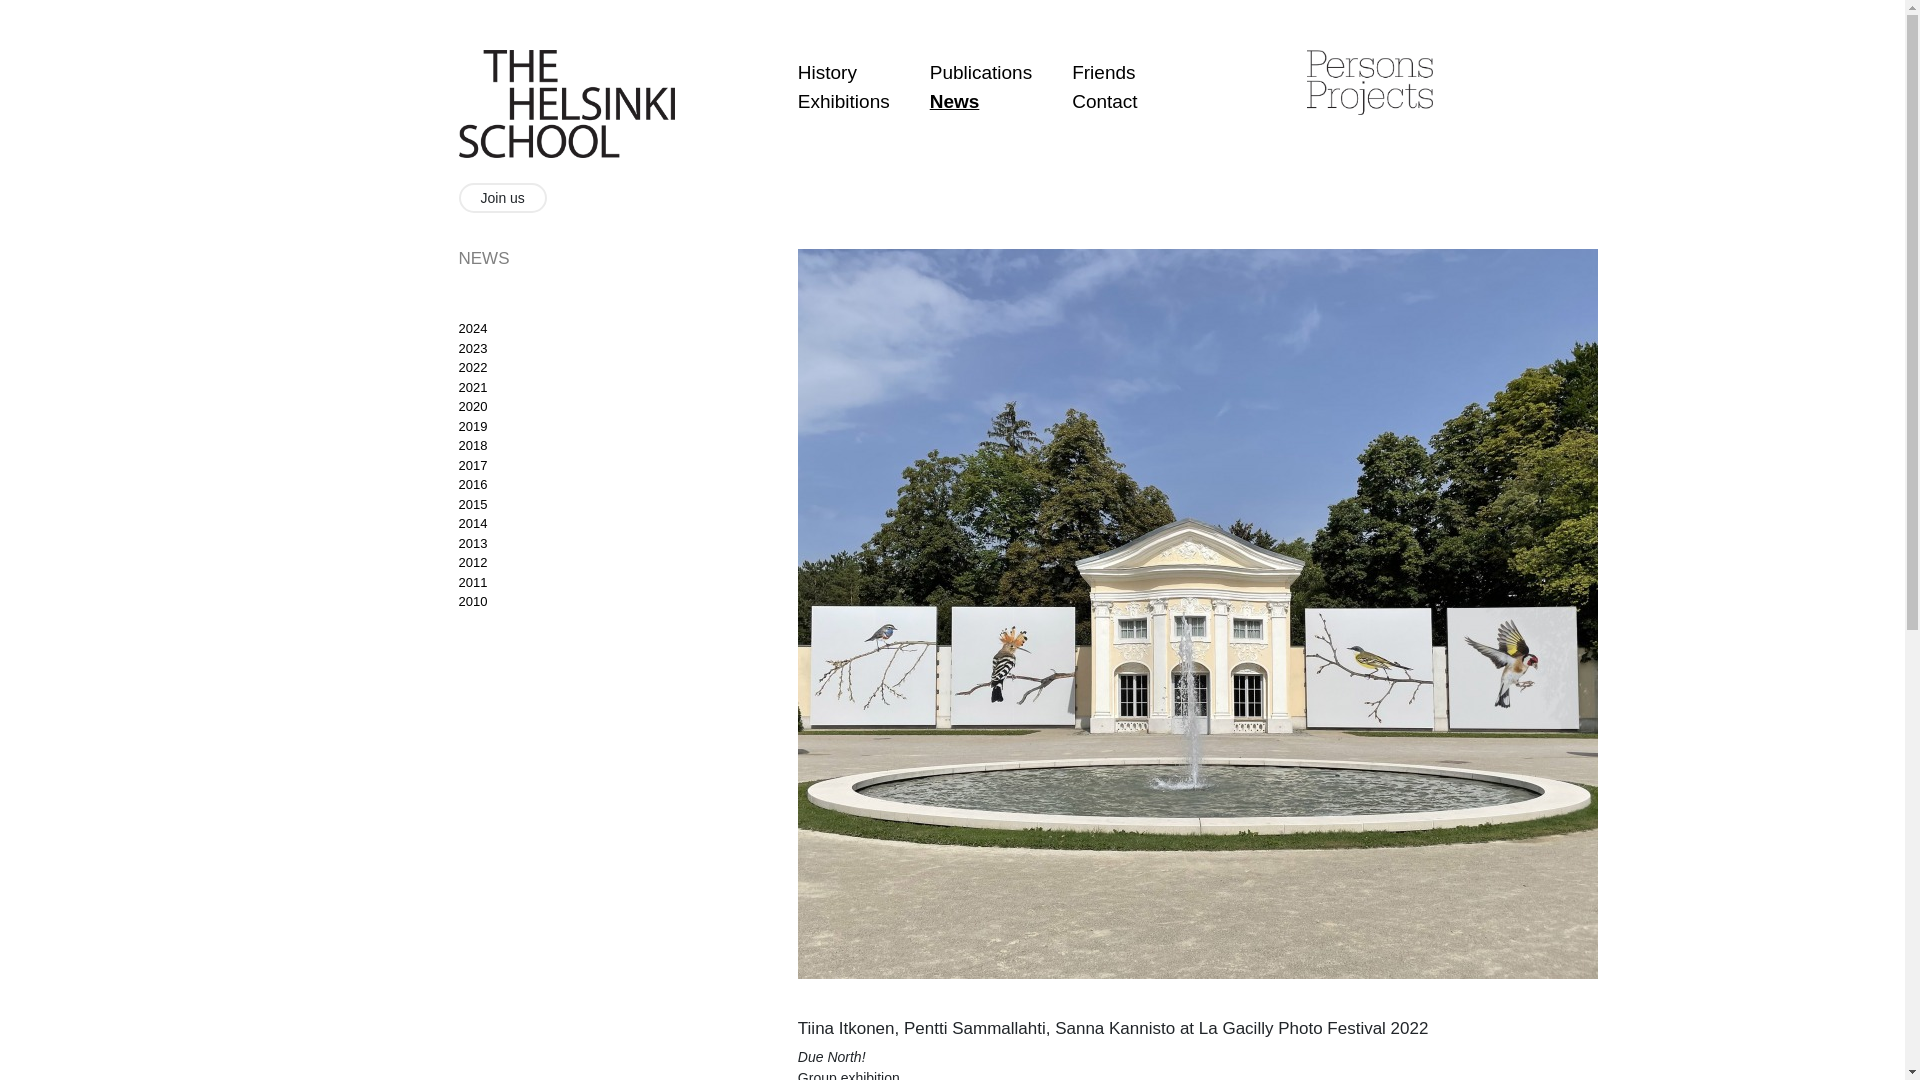 The height and width of the screenshot is (1080, 1920). I want to click on 2016, so click(472, 484).